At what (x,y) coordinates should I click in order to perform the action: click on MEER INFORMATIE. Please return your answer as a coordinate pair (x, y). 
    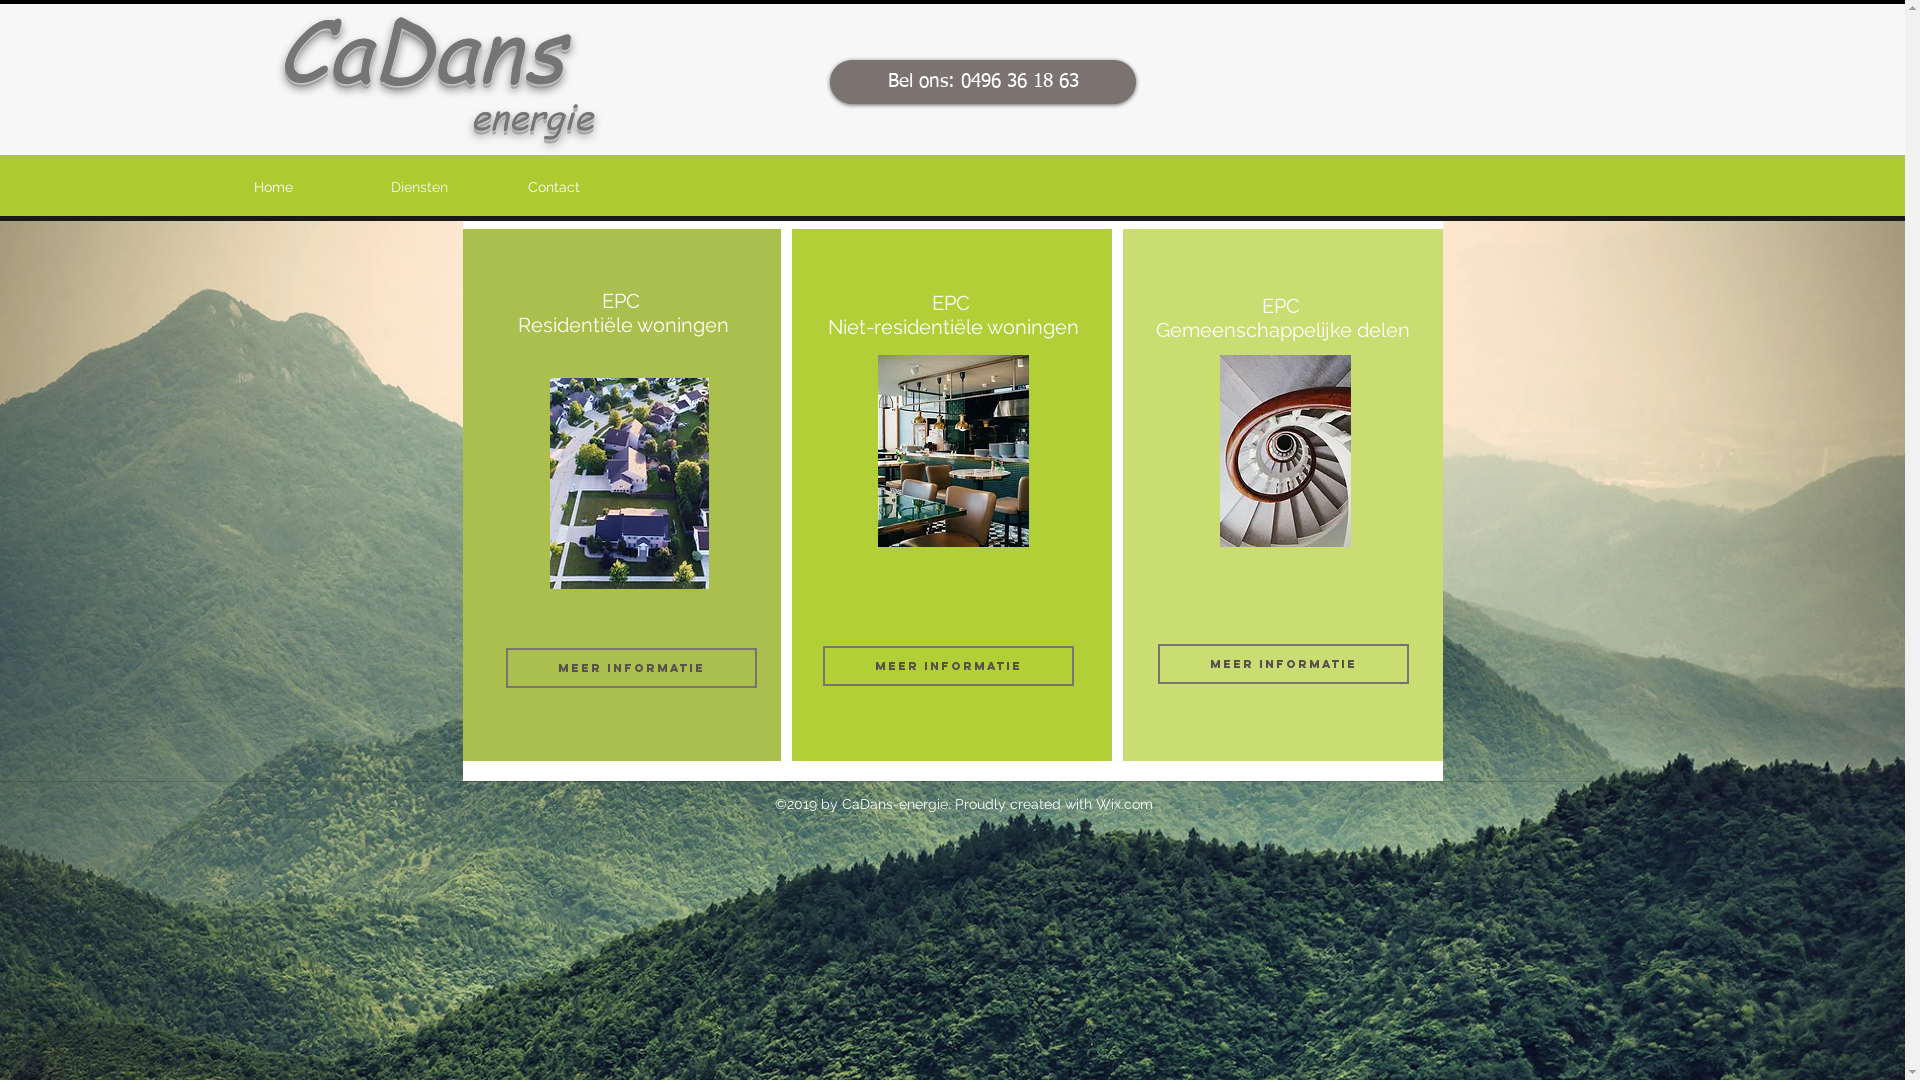
    Looking at the image, I should click on (632, 668).